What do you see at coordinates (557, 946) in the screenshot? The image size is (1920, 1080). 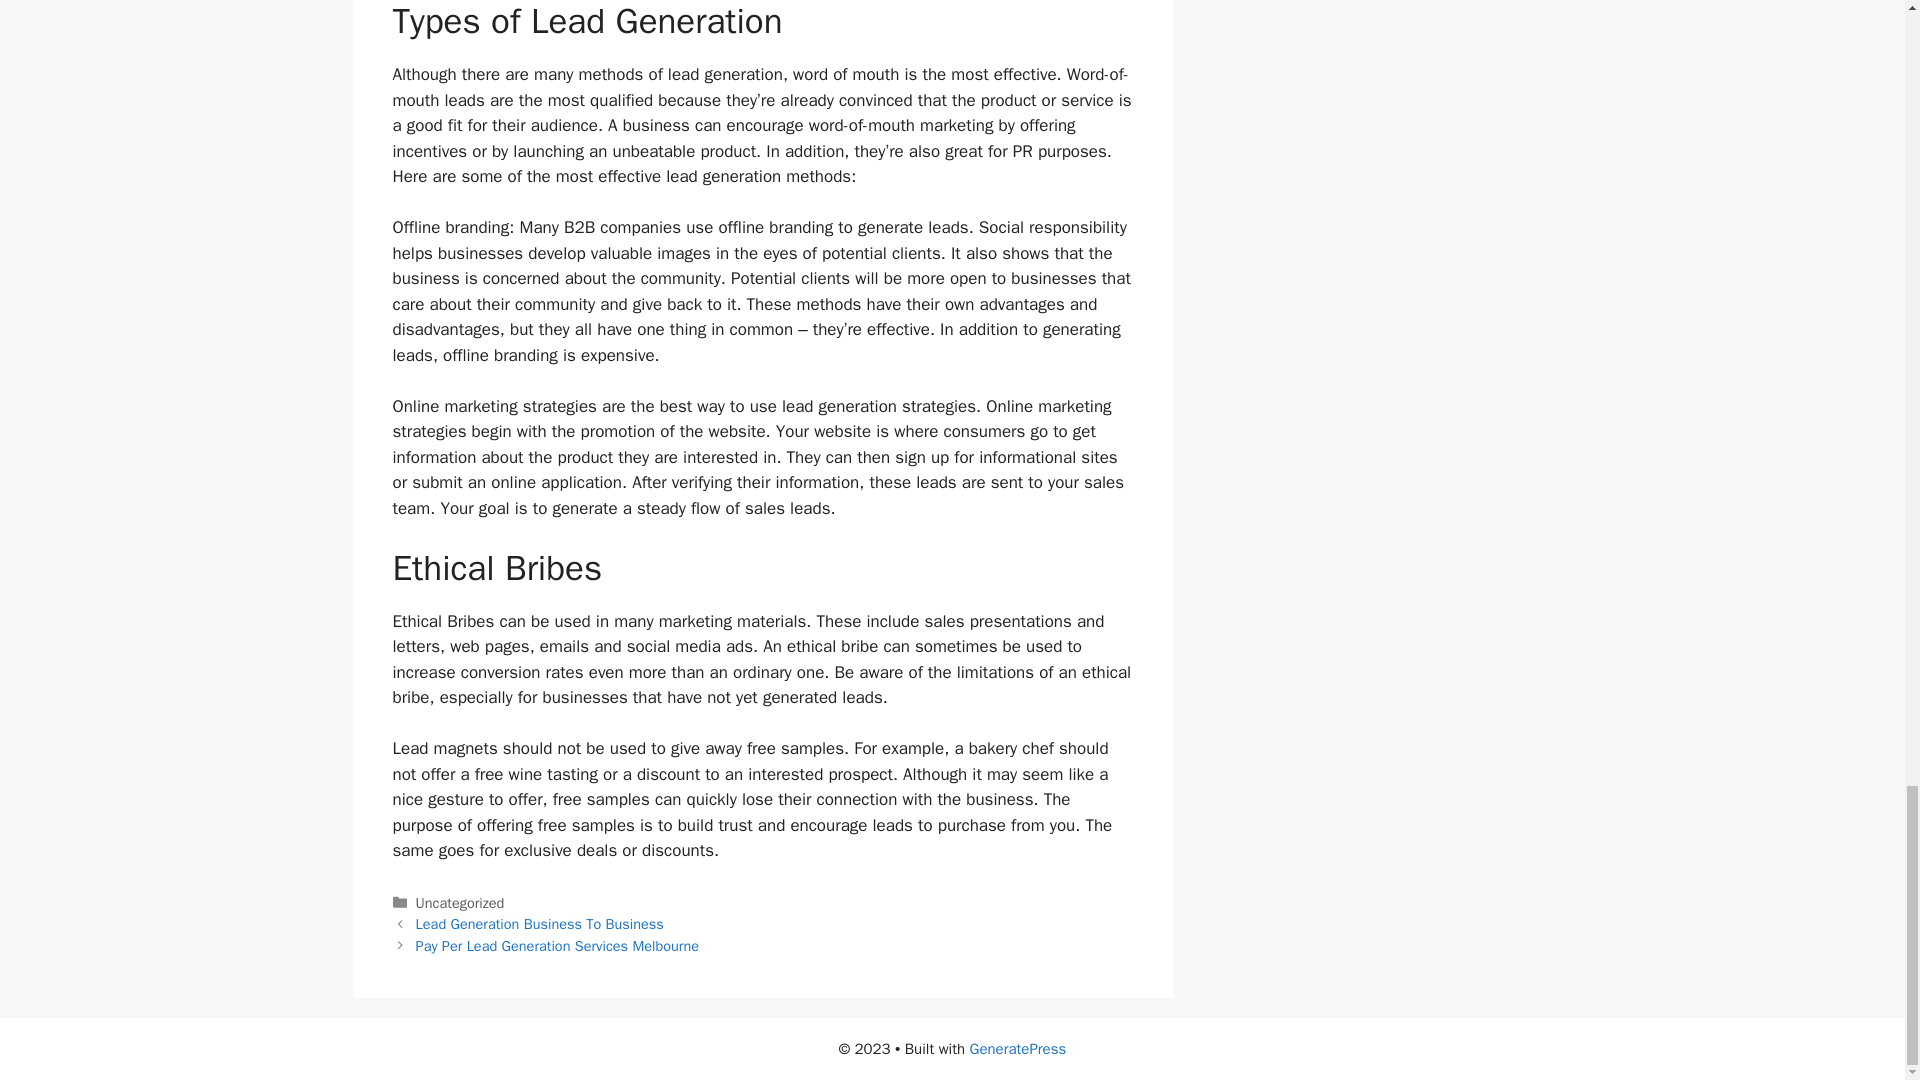 I see `Pay Per Lead Generation Services Melbourne` at bounding box center [557, 946].